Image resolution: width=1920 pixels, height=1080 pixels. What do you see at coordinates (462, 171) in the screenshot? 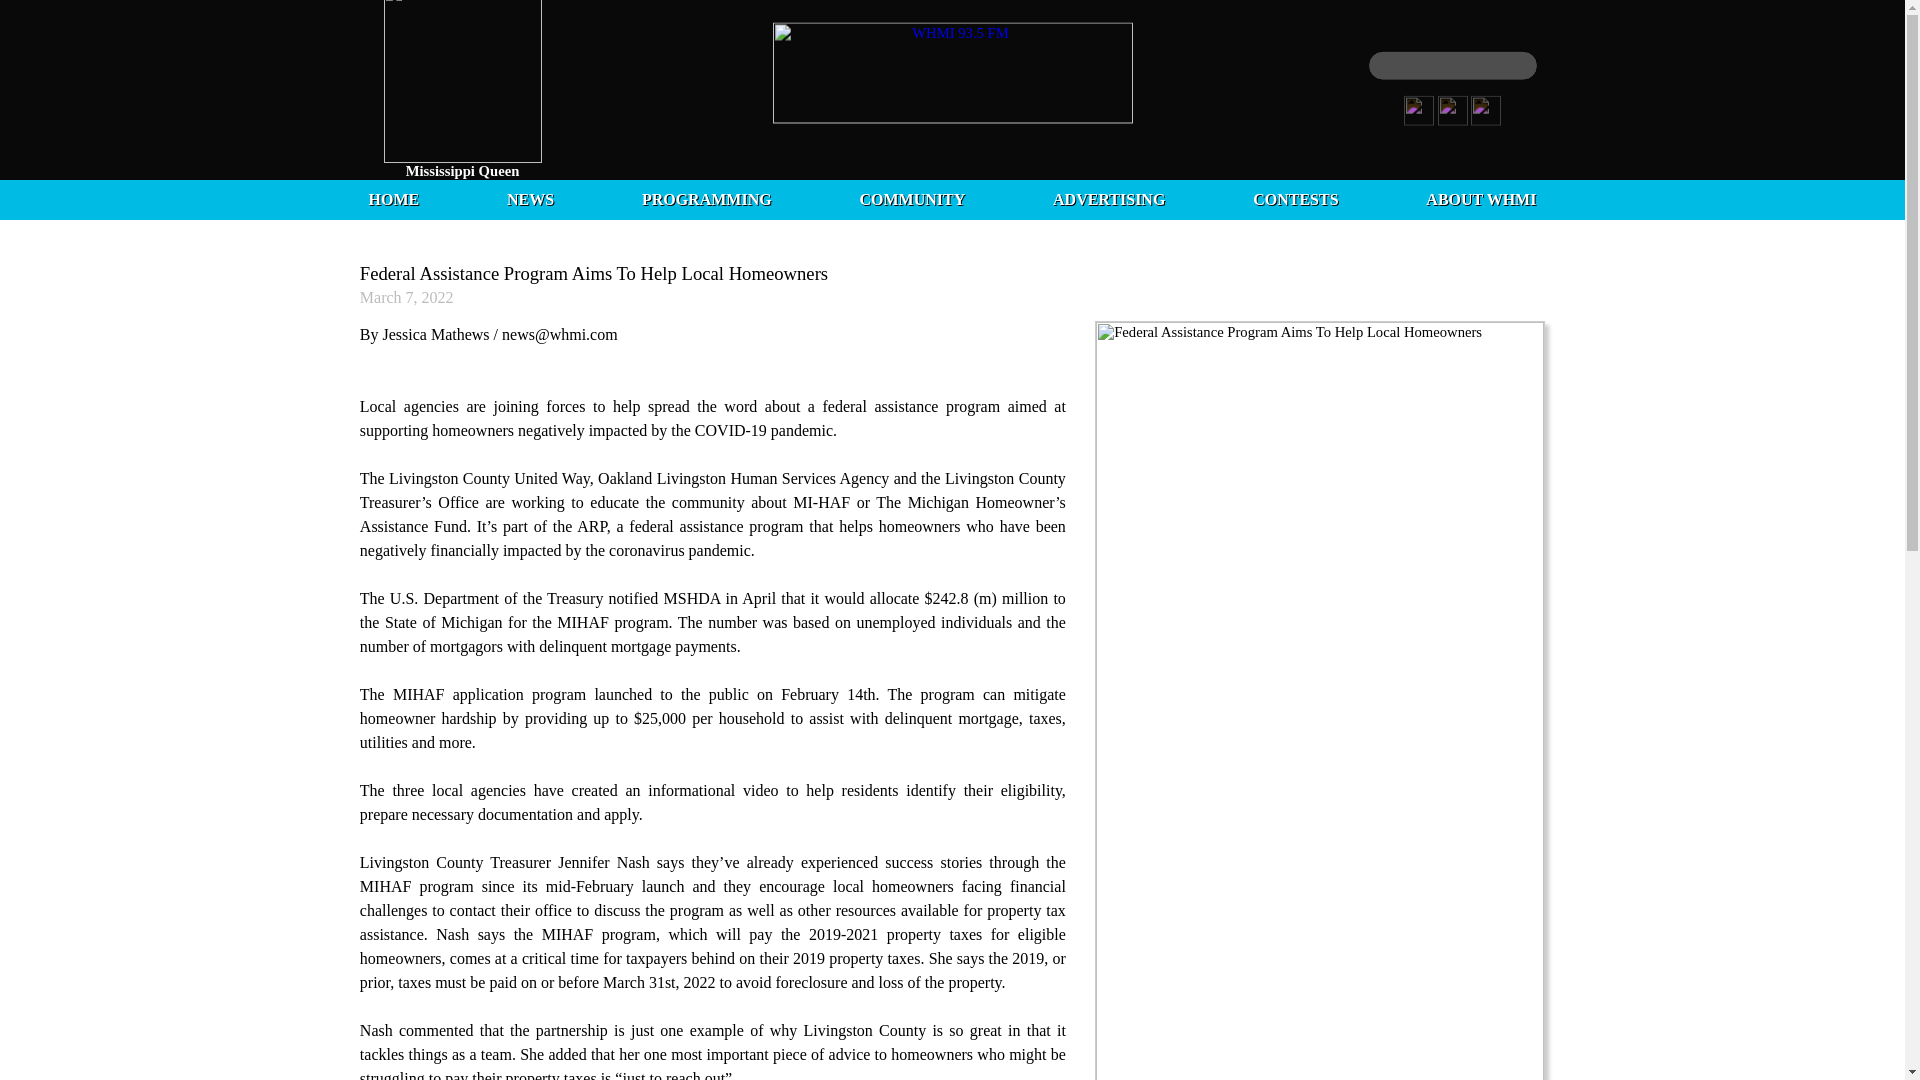
I see `Mississippi Queen` at bounding box center [462, 171].